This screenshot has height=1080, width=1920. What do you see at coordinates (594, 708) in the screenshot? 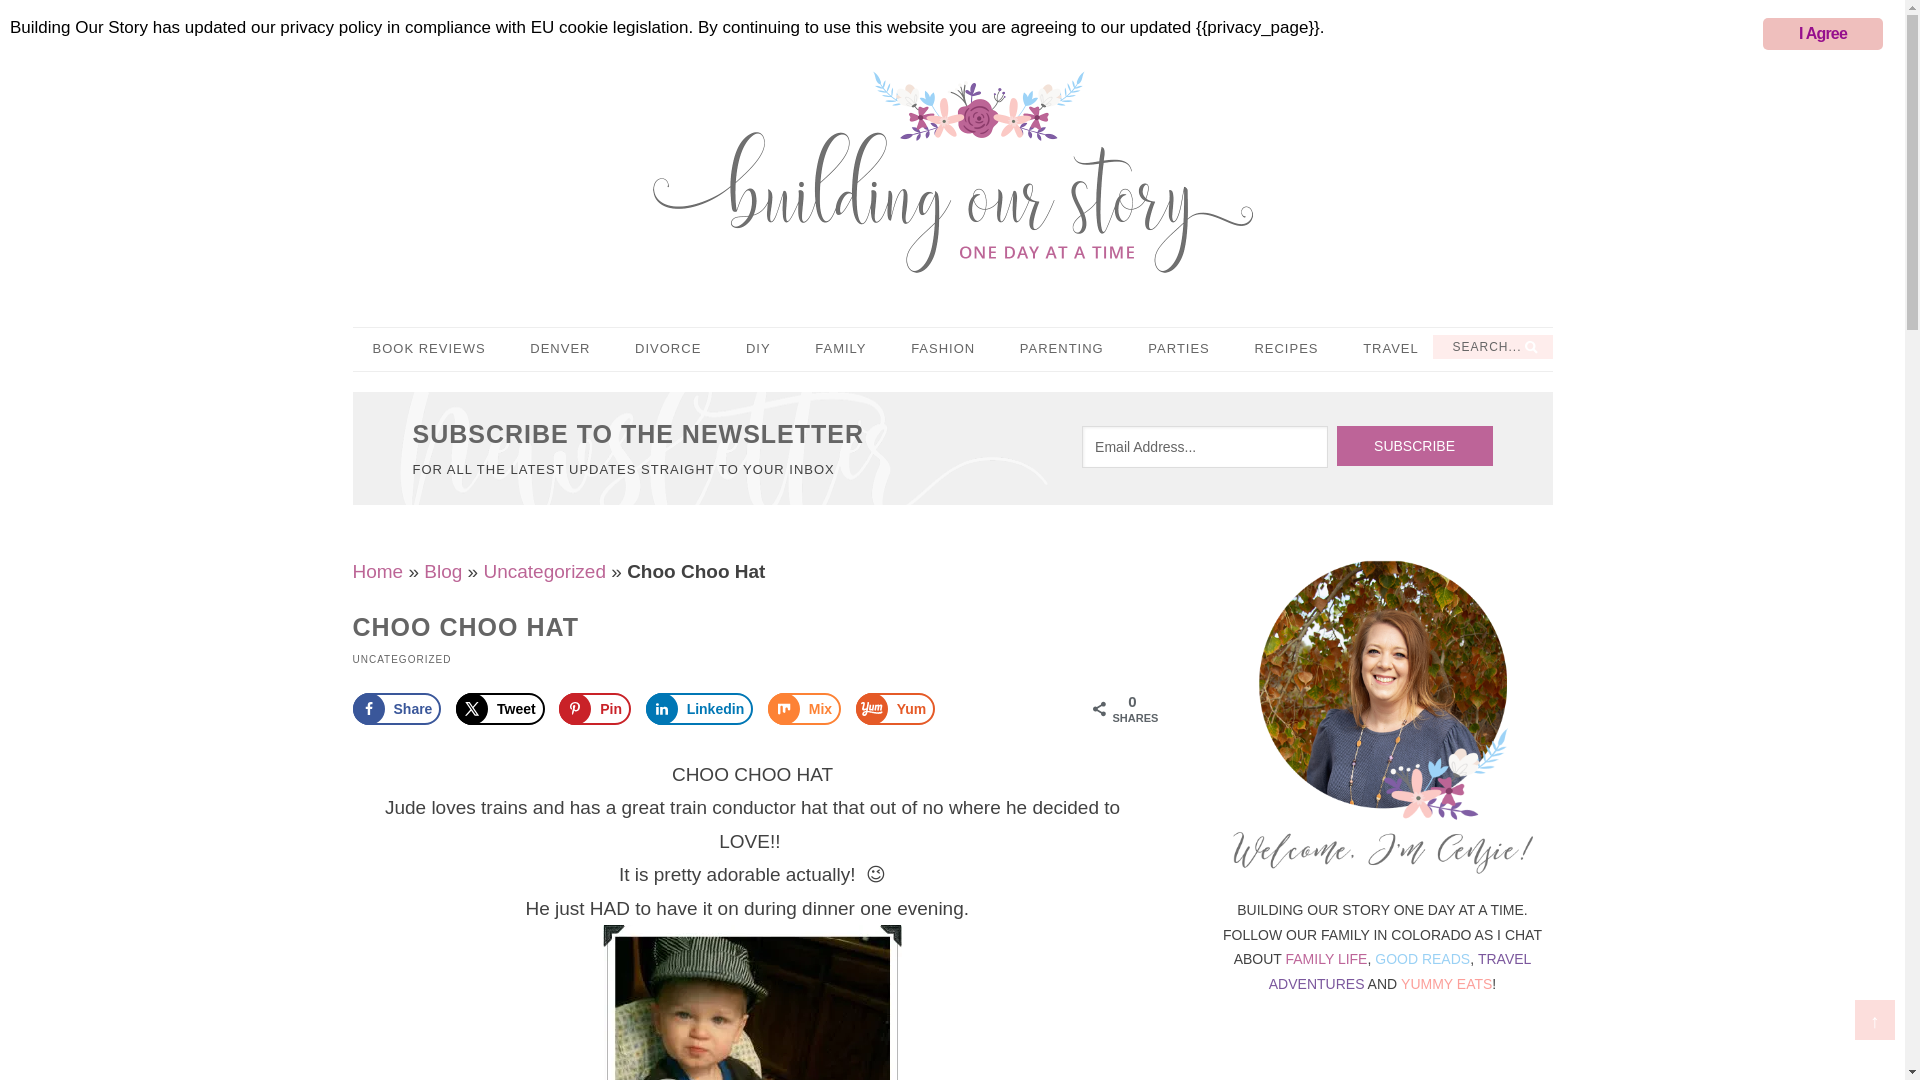
I see `Save to Pinterest` at bounding box center [594, 708].